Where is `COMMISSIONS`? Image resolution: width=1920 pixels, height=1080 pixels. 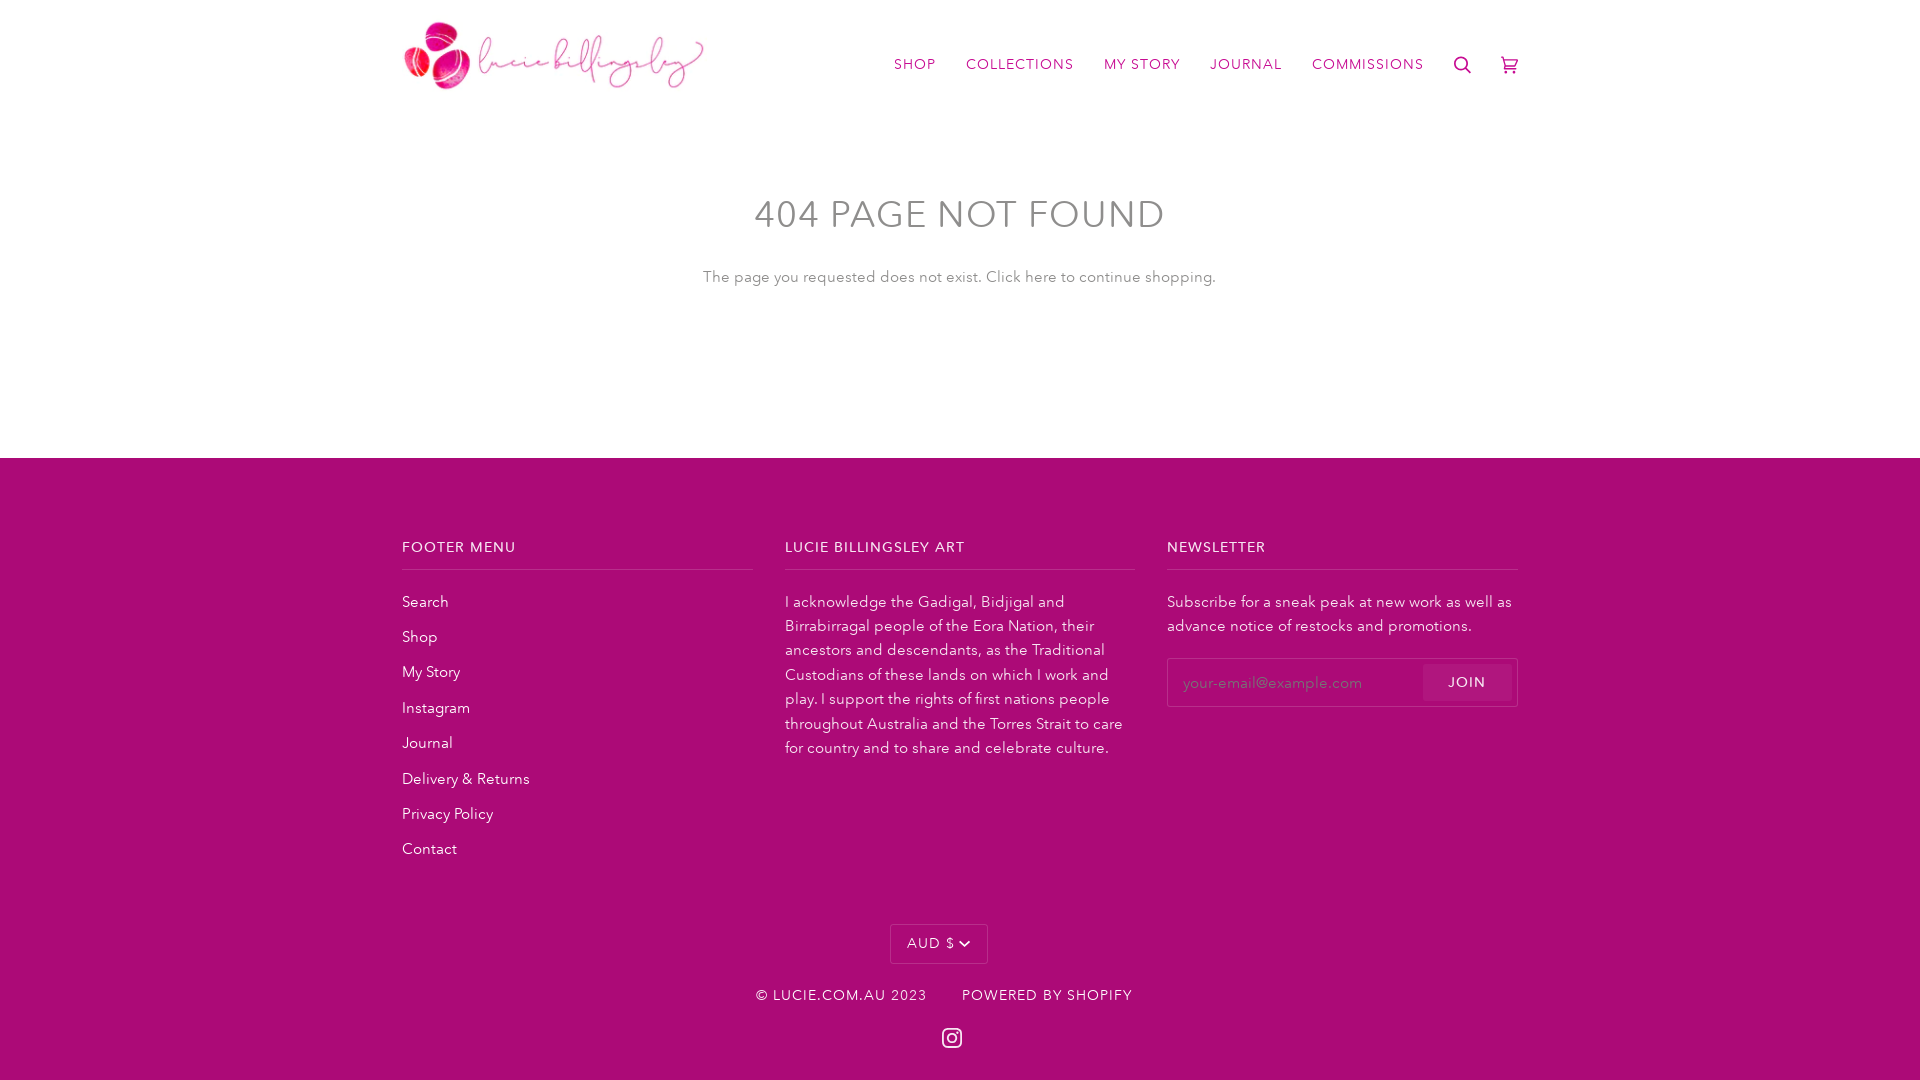
COMMISSIONS is located at coordinates (1368, 64).